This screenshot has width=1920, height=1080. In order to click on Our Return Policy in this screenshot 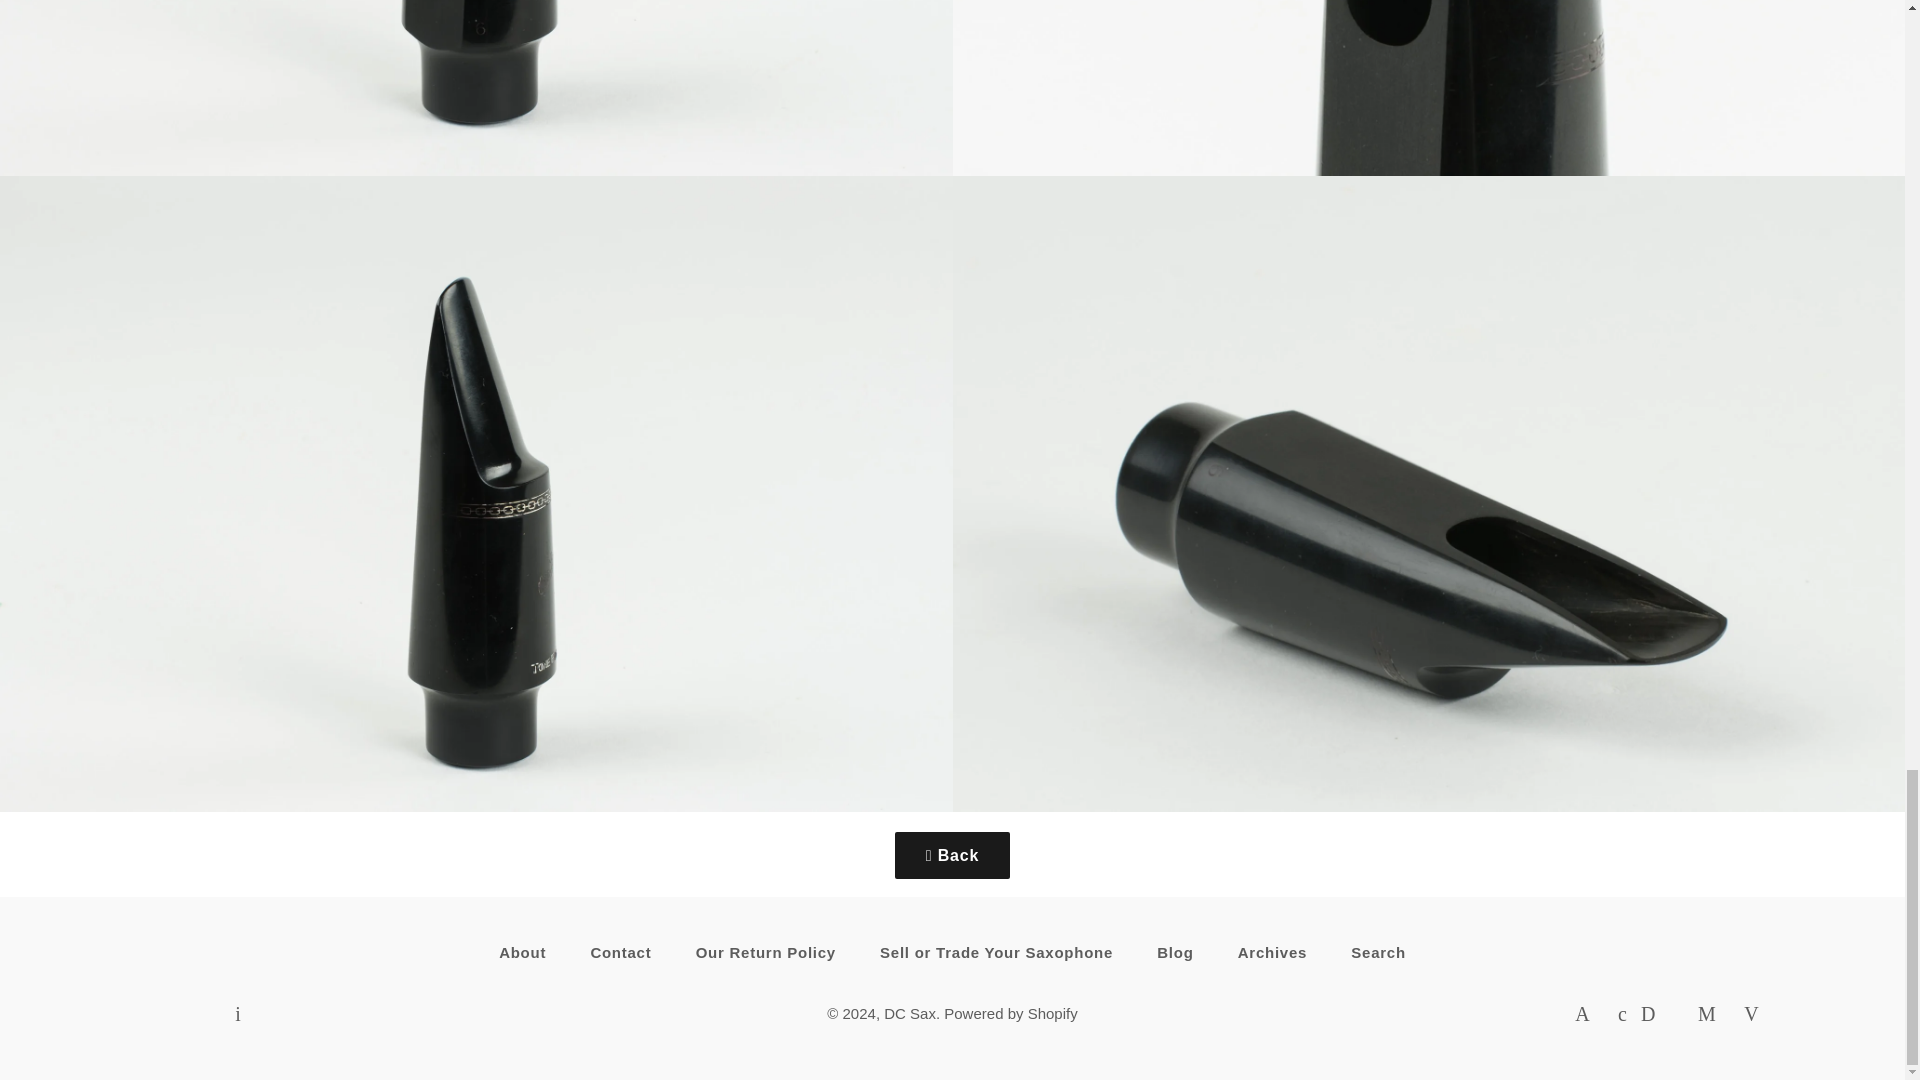, I will do `click(766, 952)`.